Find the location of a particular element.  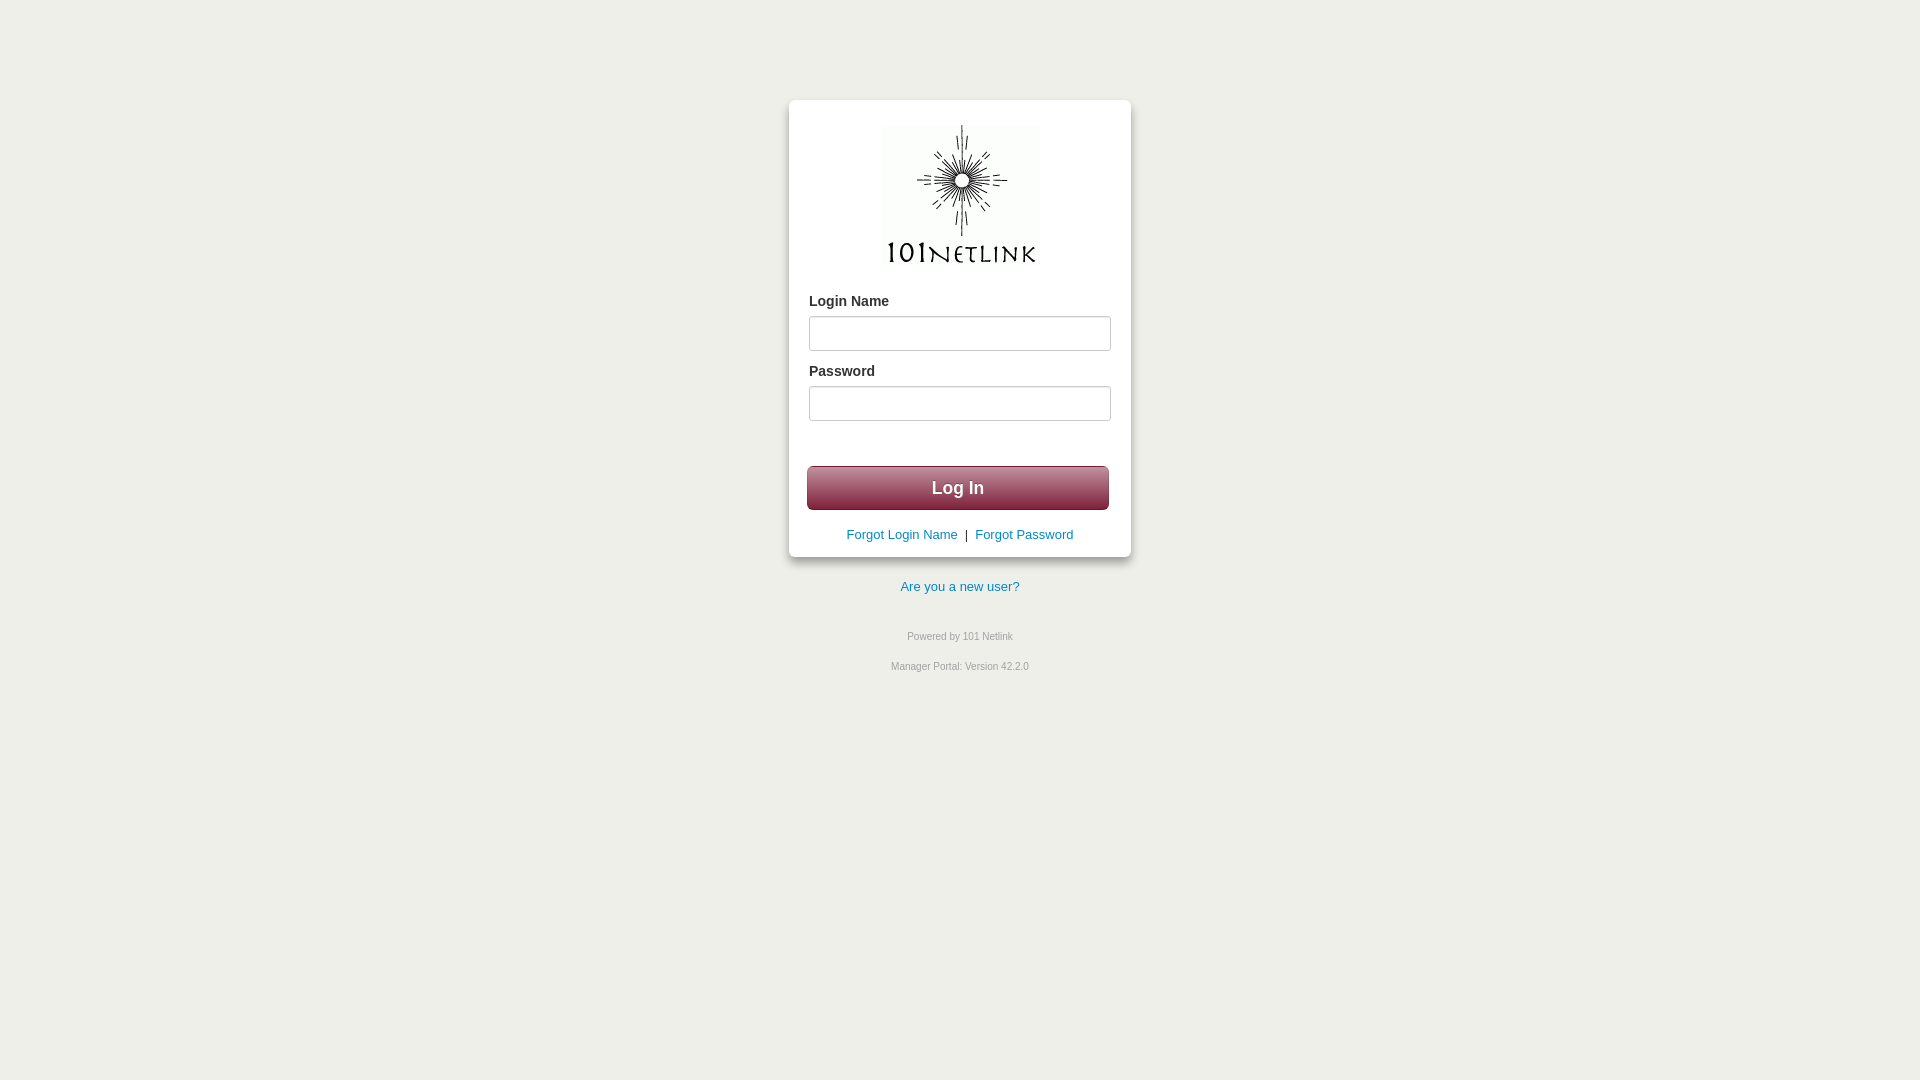

Forgot Login Name is located at coordinates (906, 534).